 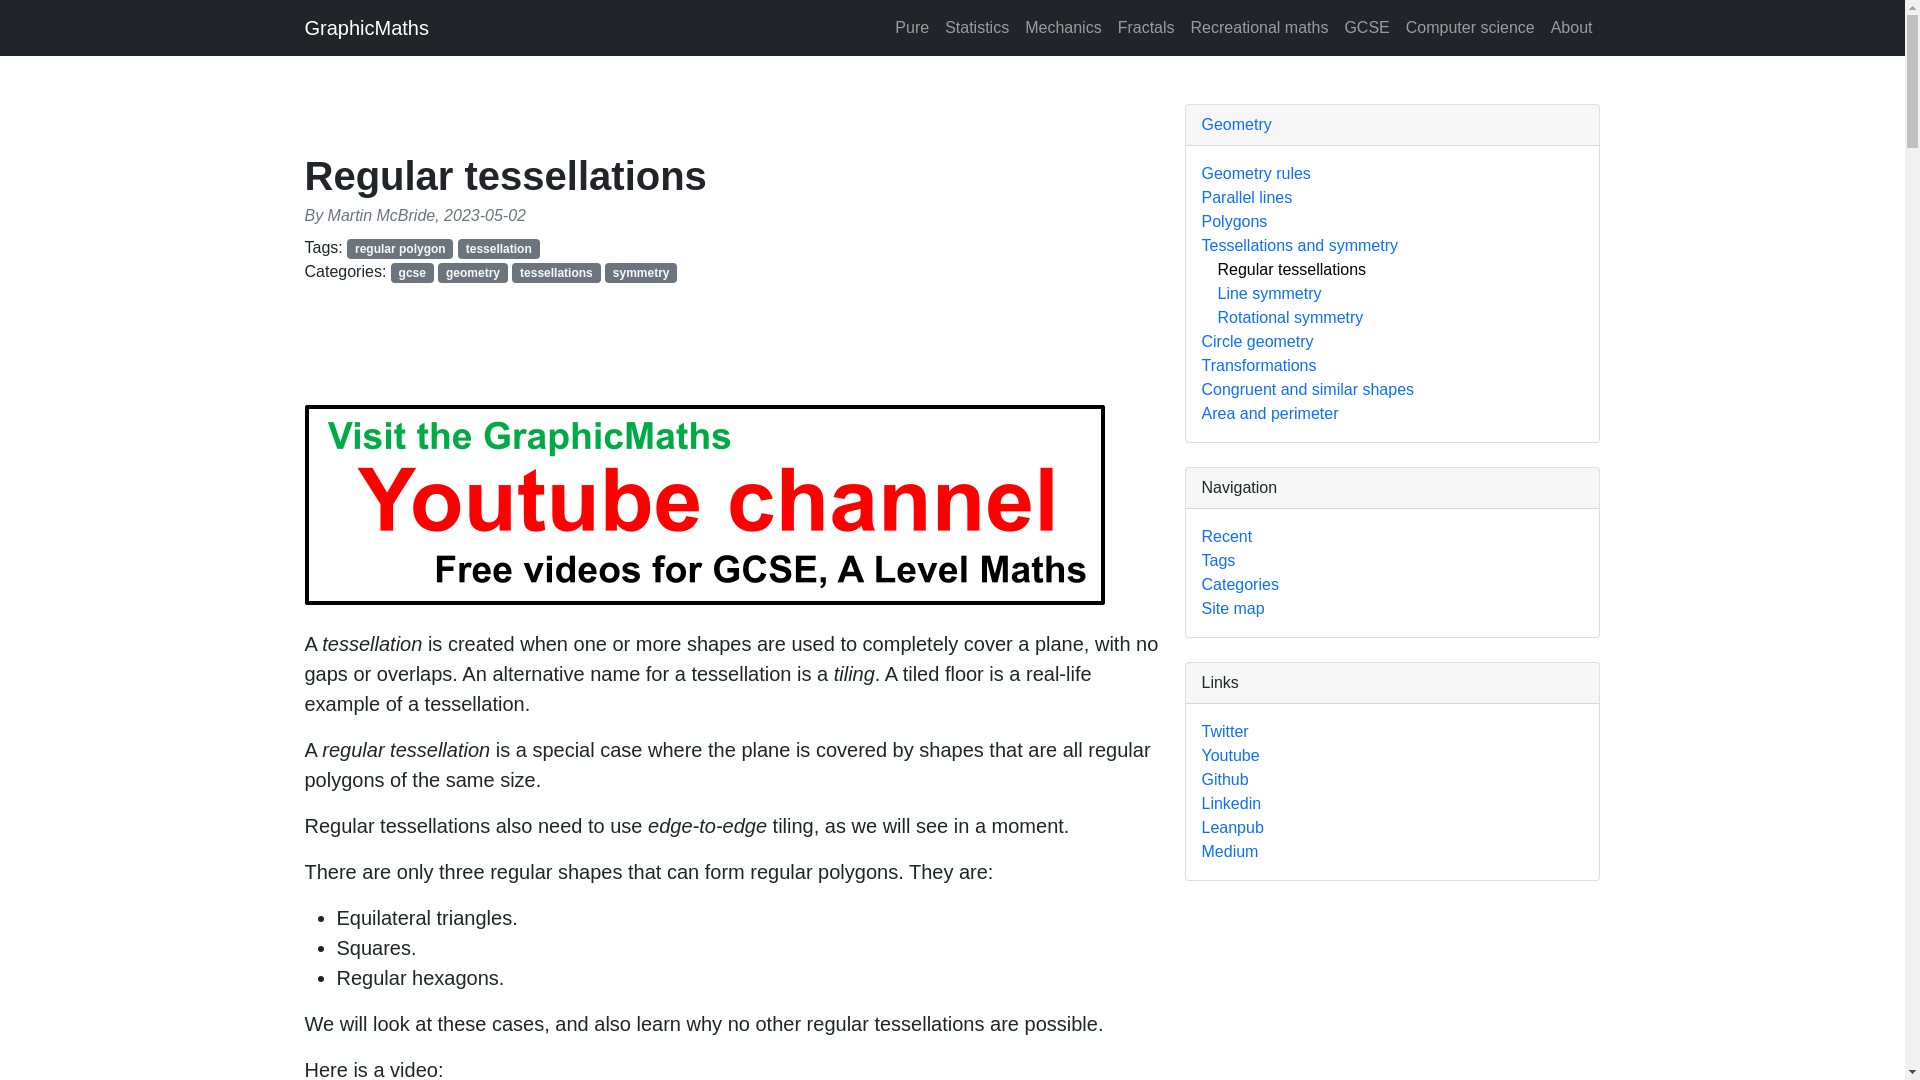 What do you see at coordinates (976, 27) in the screenshot?
I see `Statistics` at bounding box center [976, 27].